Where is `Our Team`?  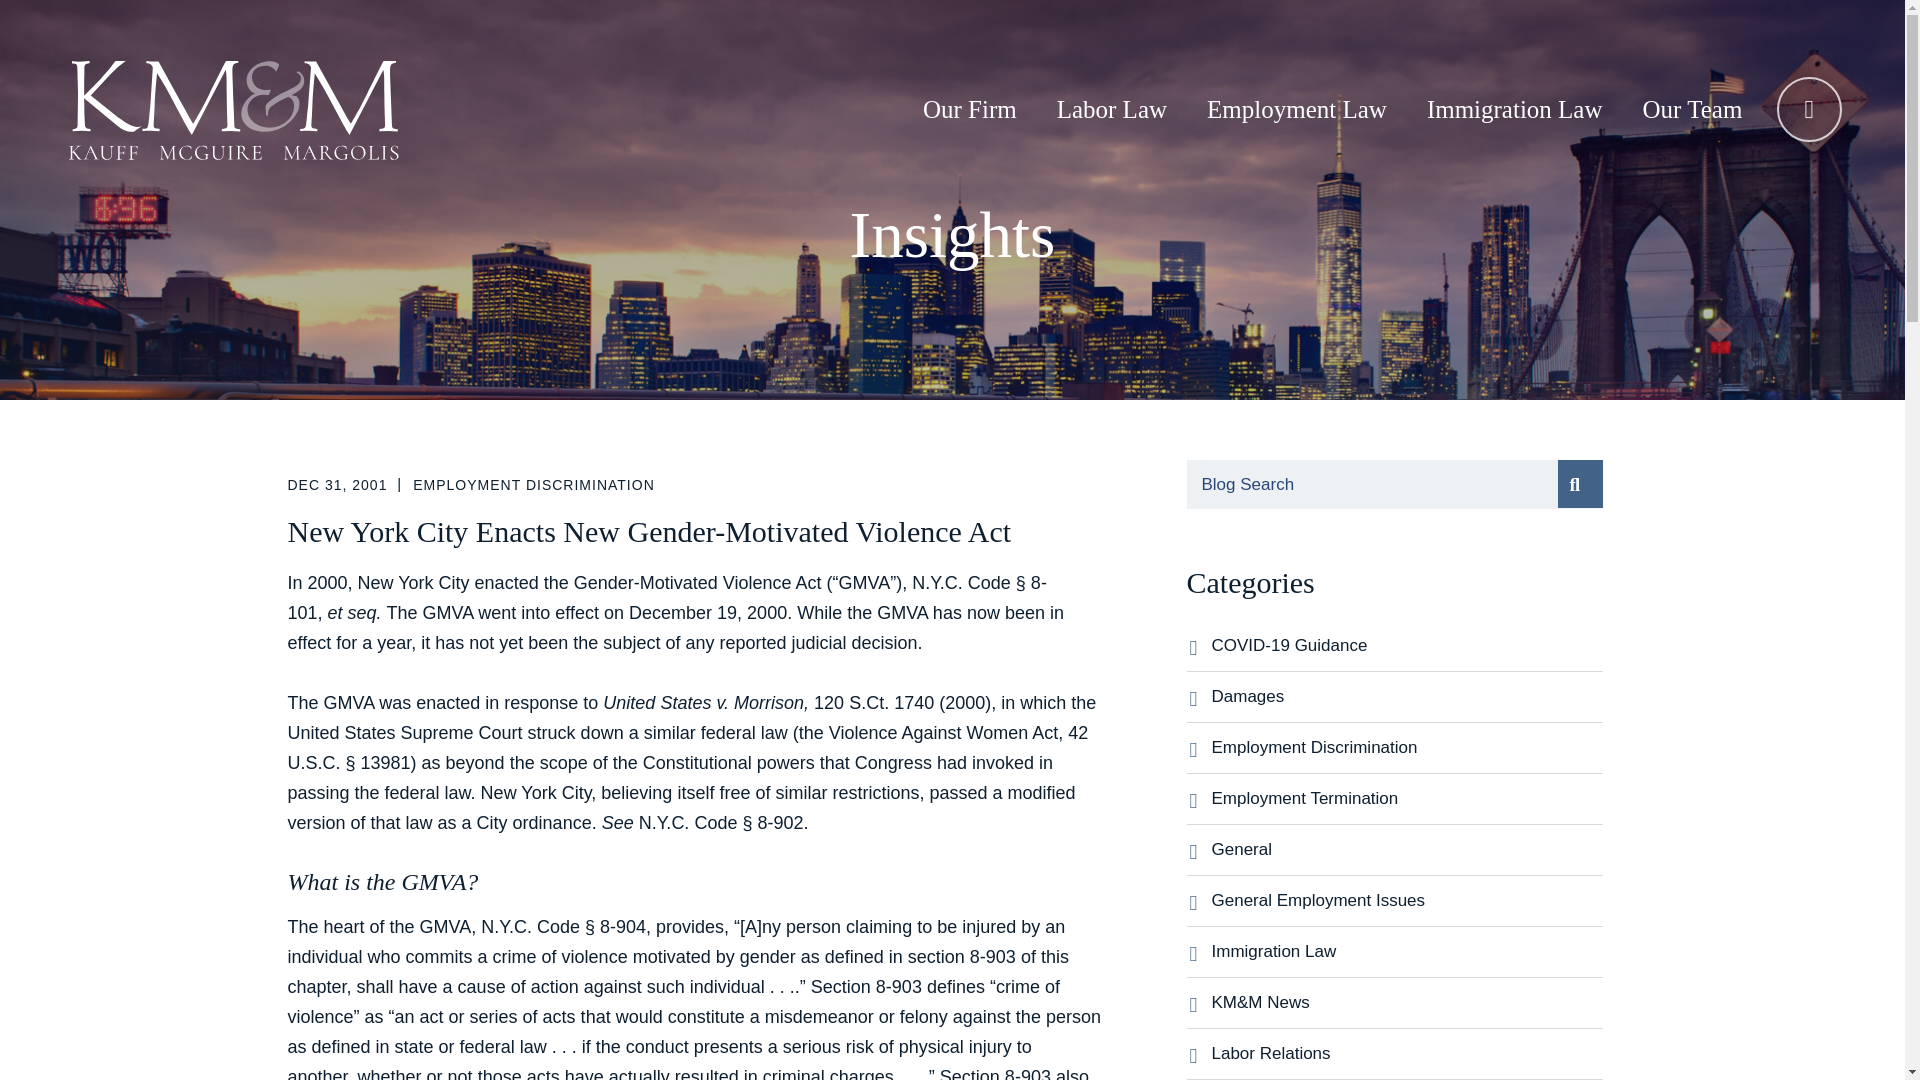 Our Team is located at coordinates (1692, 109).